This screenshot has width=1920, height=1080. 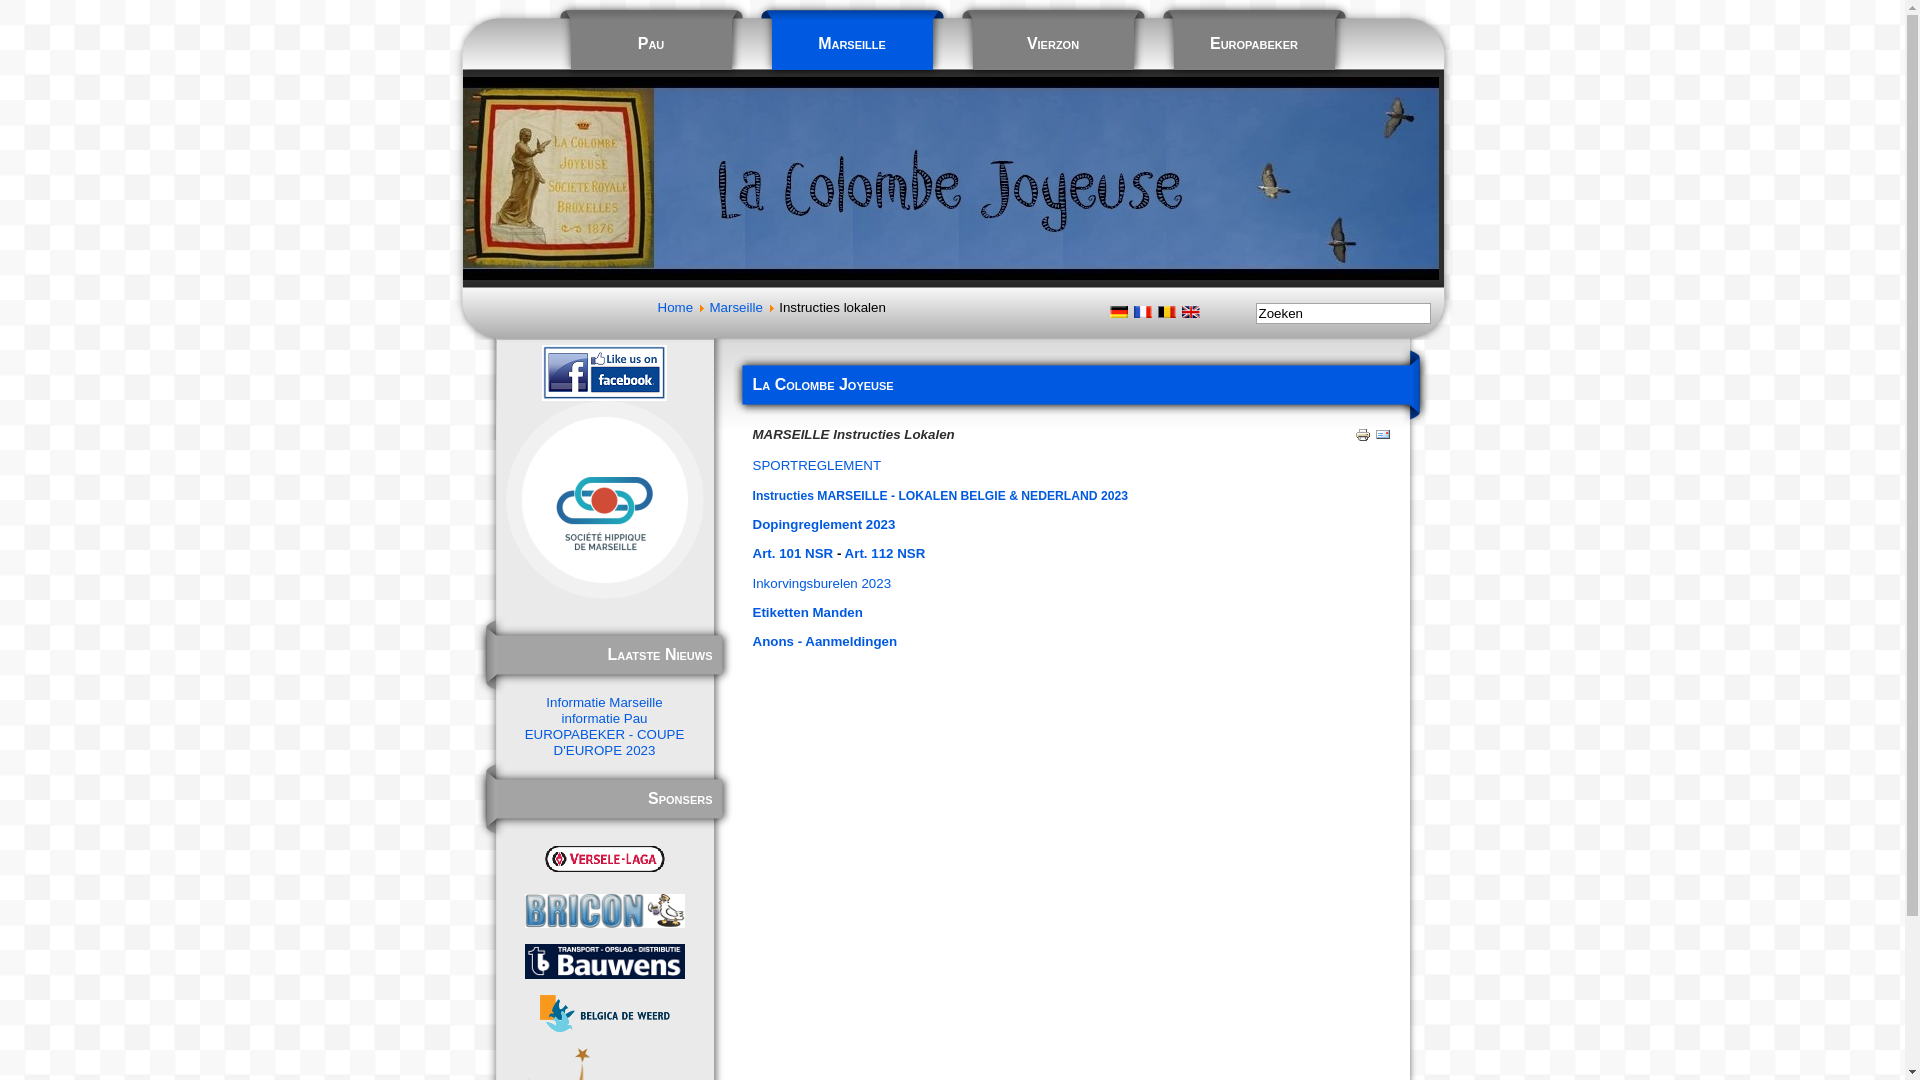 I want to click on Dopingreglement 2023, so click(x=824, y=524).